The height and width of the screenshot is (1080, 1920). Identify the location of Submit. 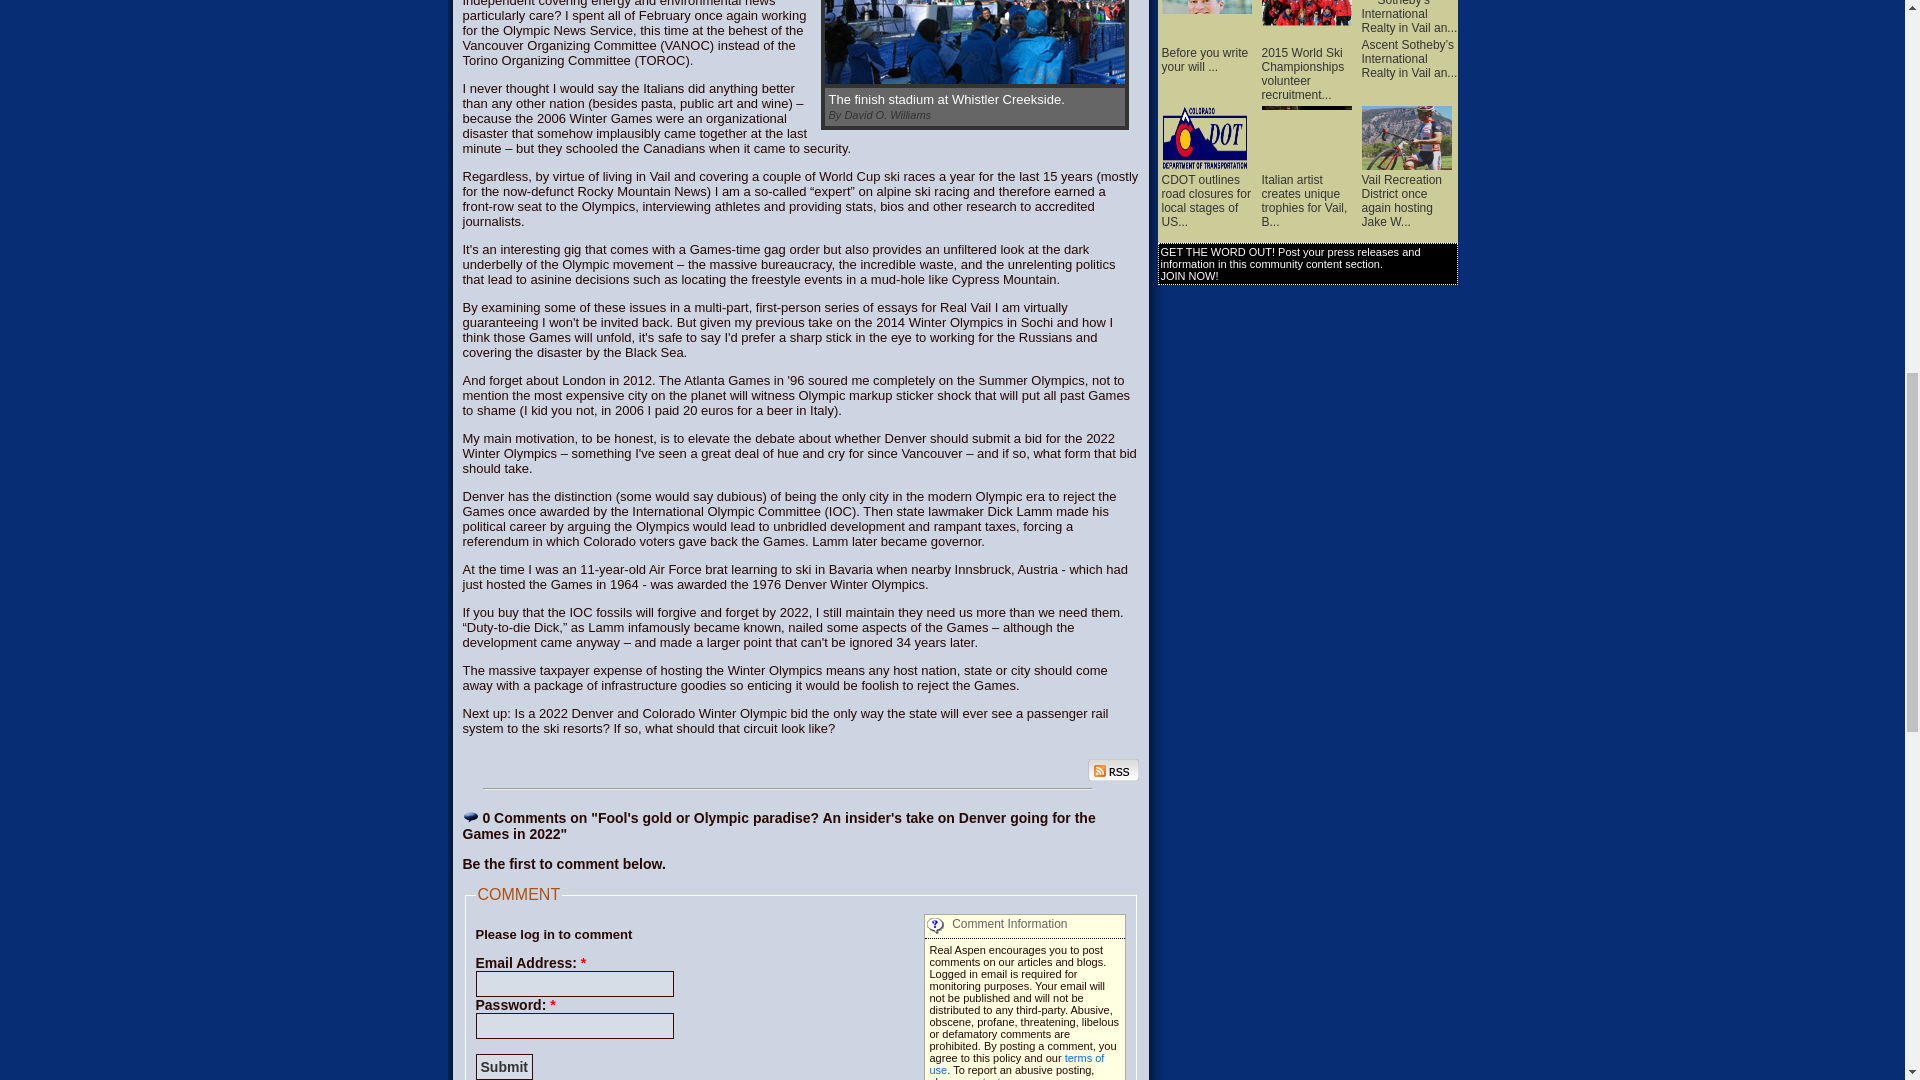
(504, 1067).